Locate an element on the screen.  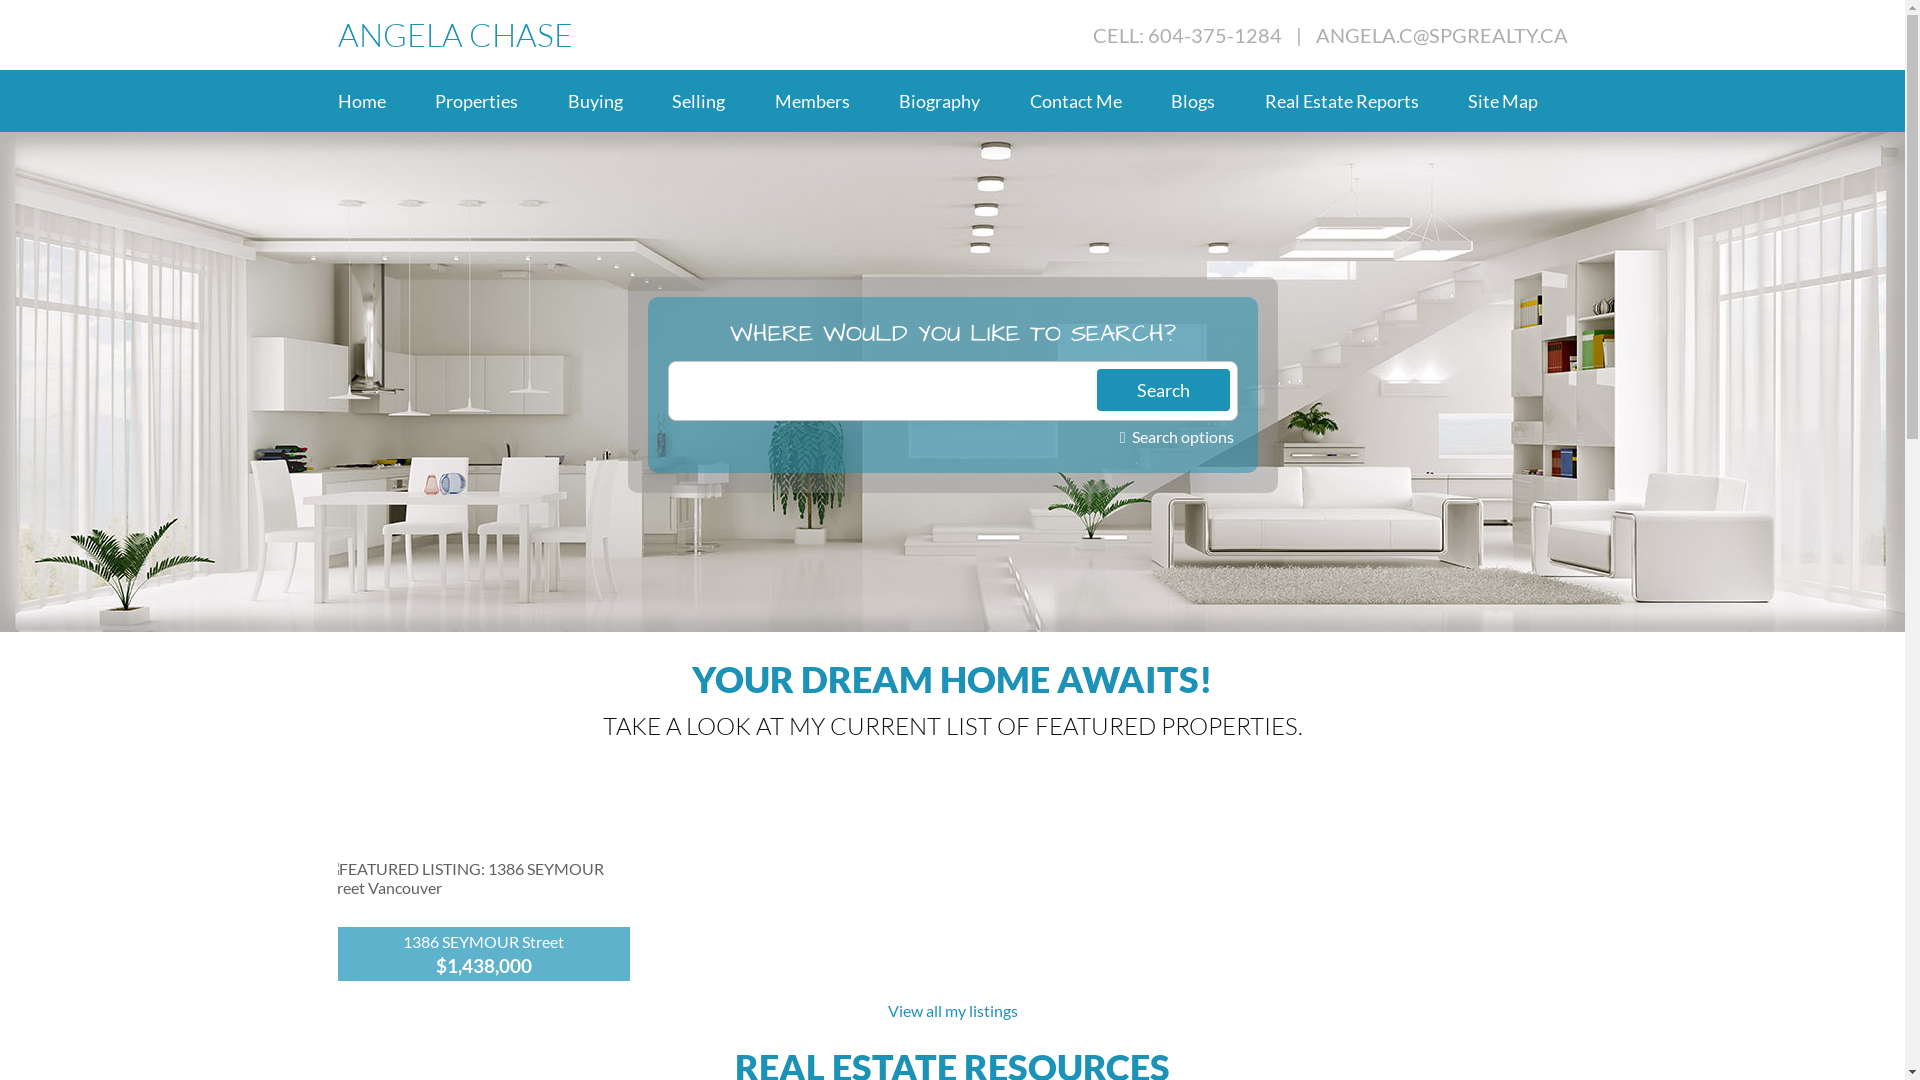
Properties is located at coordinates (492, 101).